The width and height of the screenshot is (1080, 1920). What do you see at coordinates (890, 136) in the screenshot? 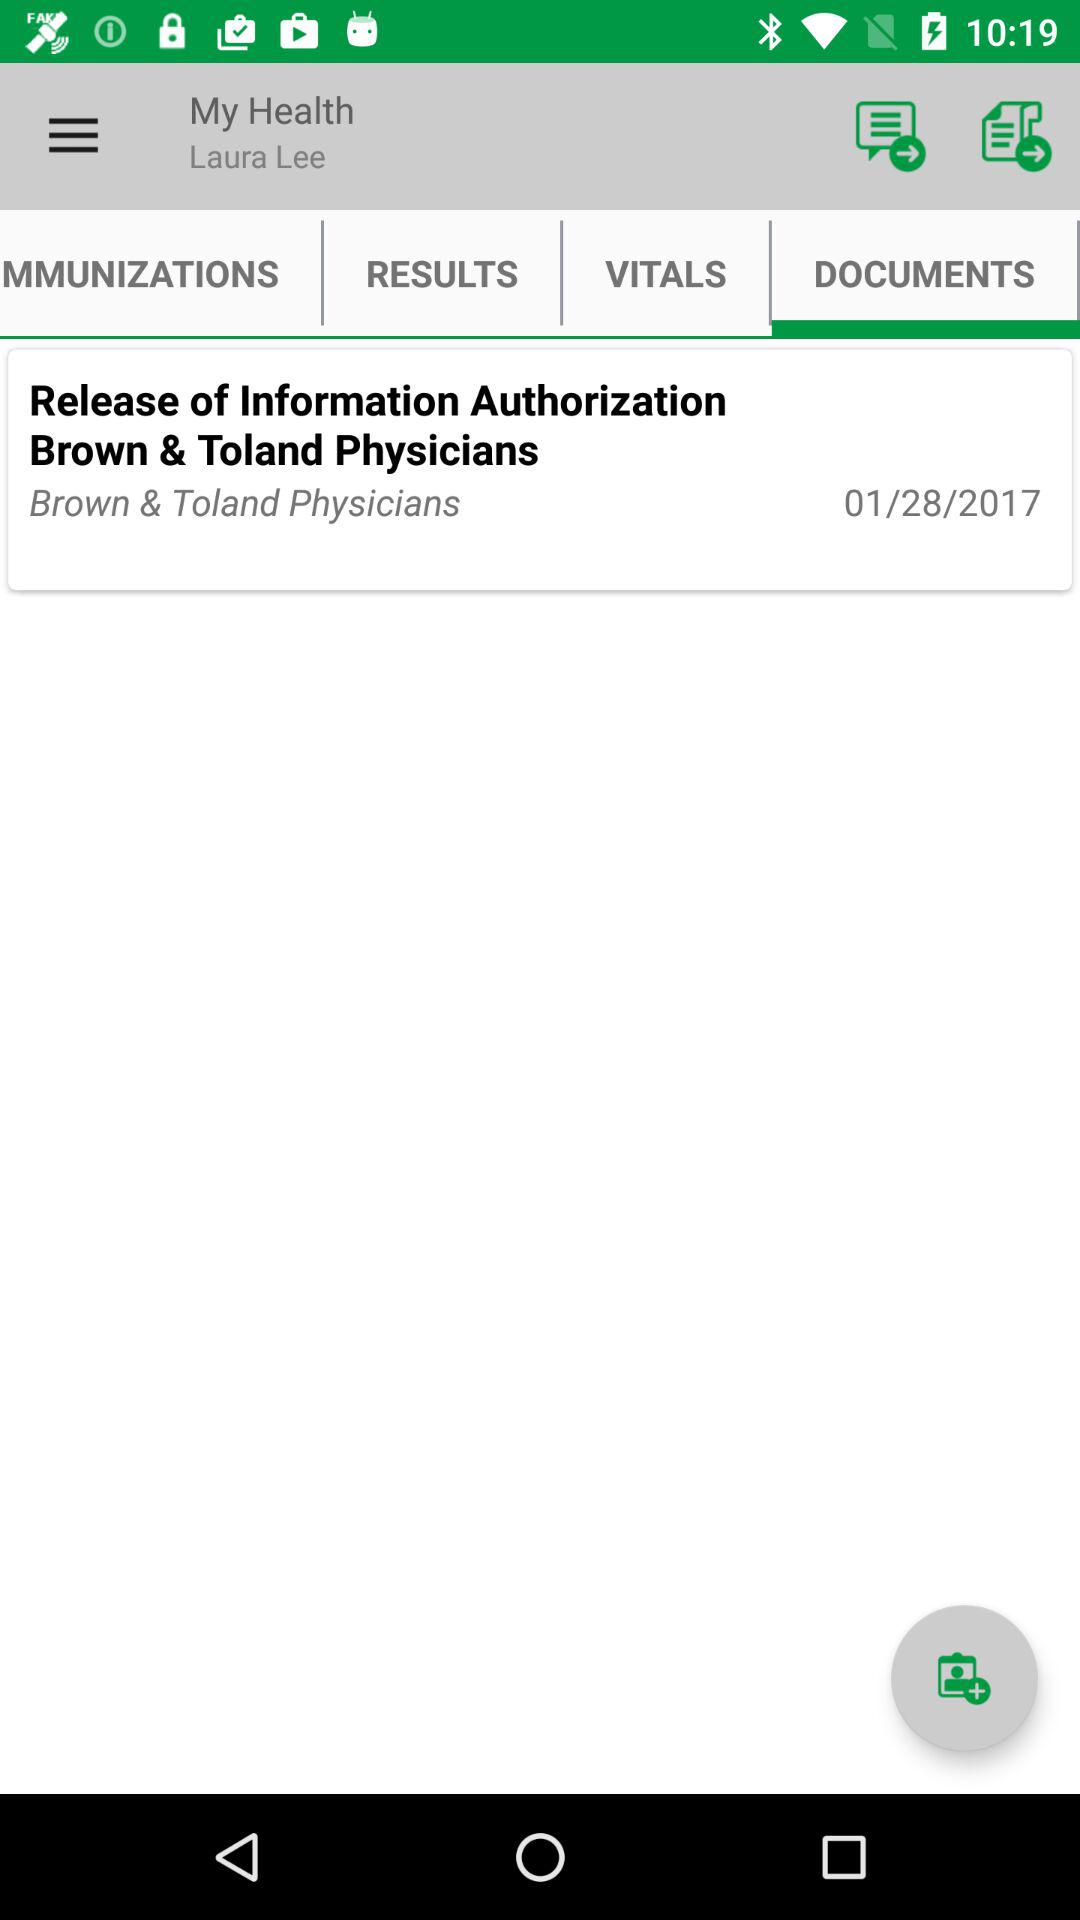
I see `press the item next to the my health icon` at bounding box center [890, 136].